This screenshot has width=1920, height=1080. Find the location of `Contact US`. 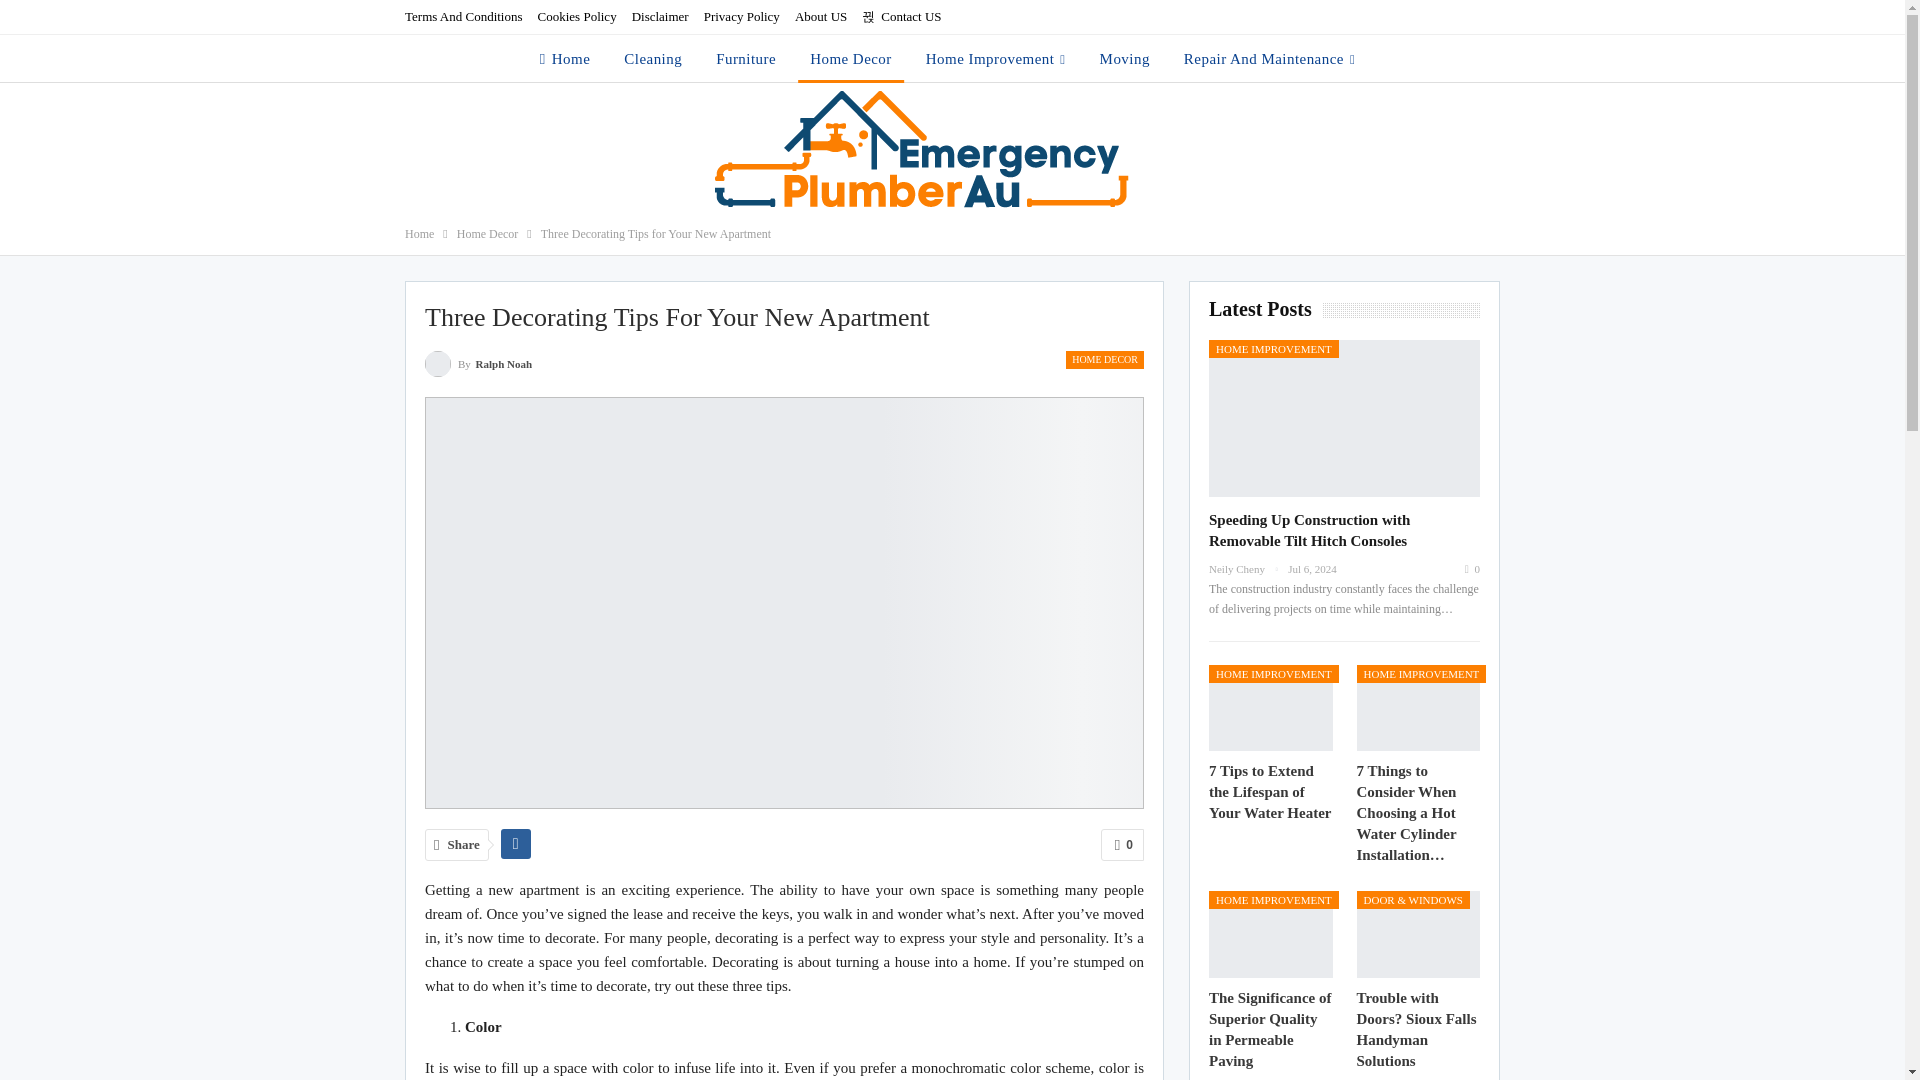

Contact US is located at coordinates (901, 16).